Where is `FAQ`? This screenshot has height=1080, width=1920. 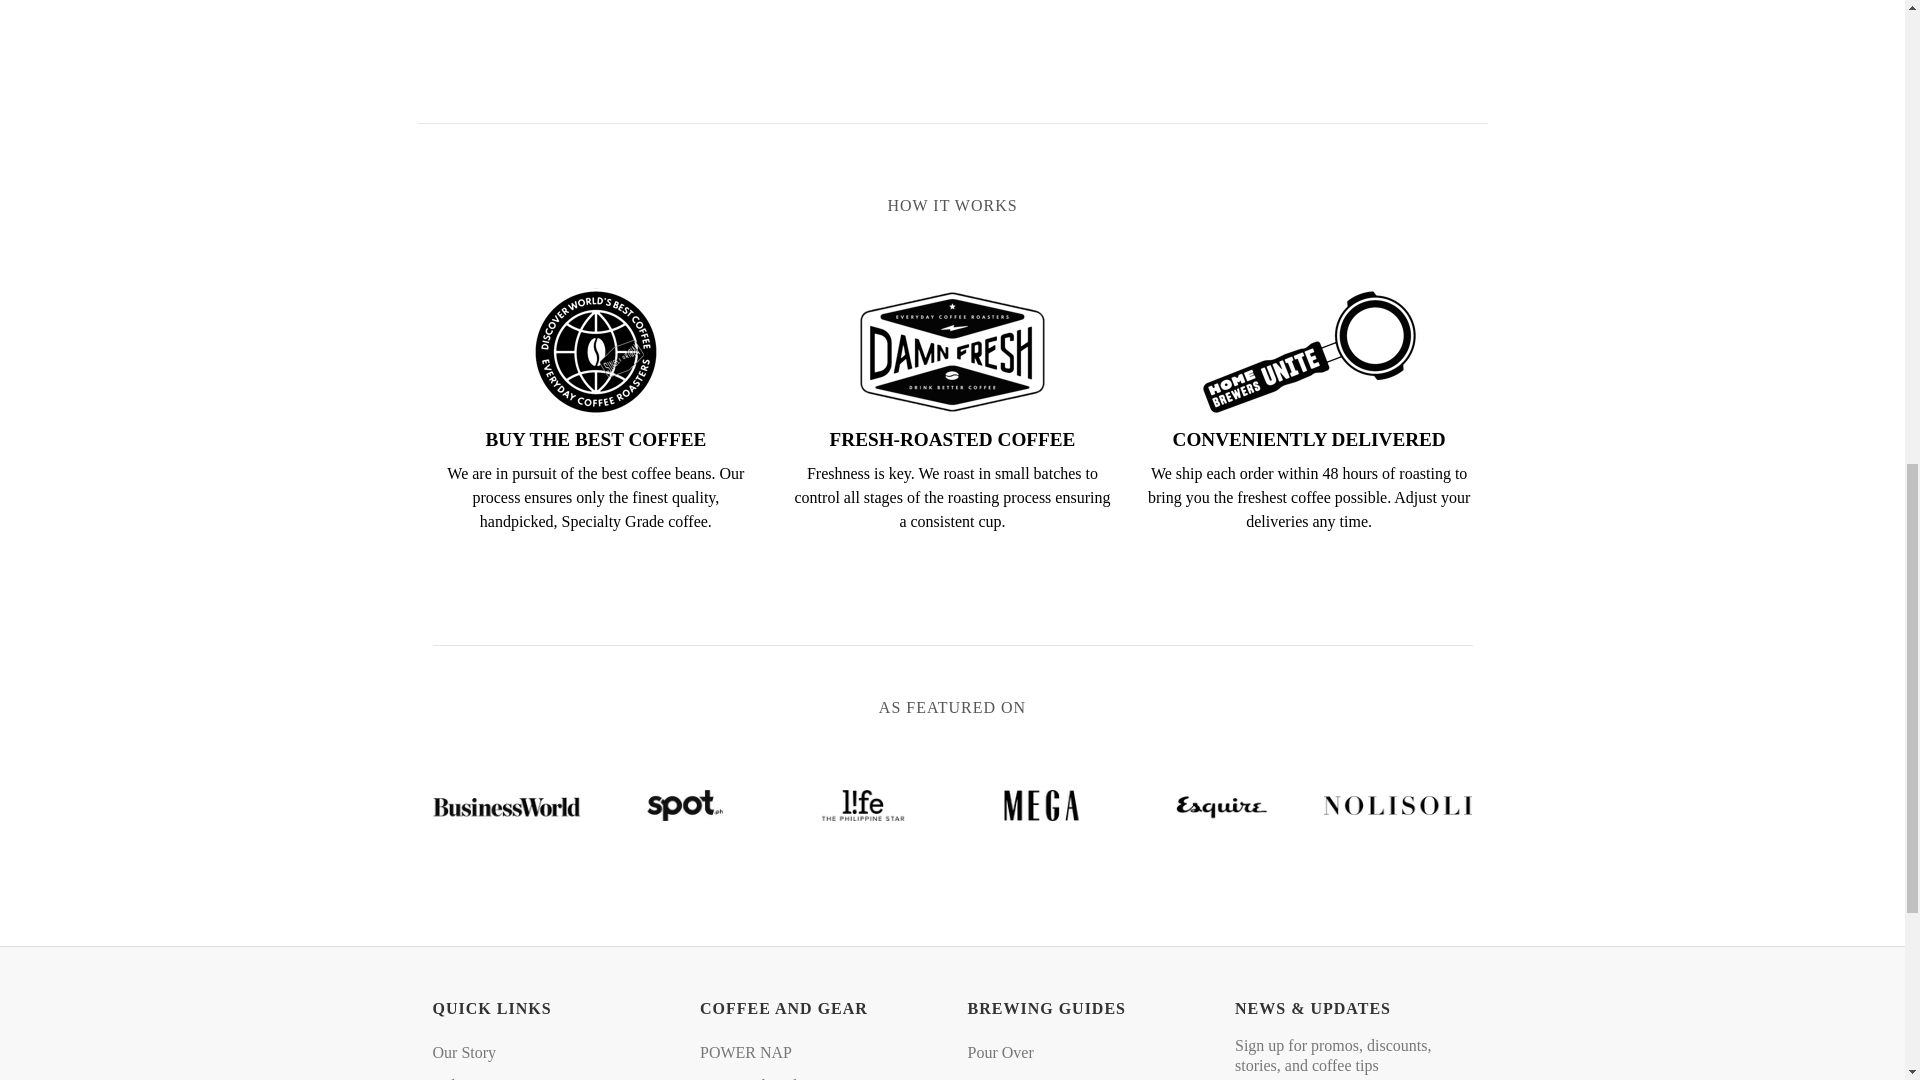 FAQ is located at coordinates (471, 1076).